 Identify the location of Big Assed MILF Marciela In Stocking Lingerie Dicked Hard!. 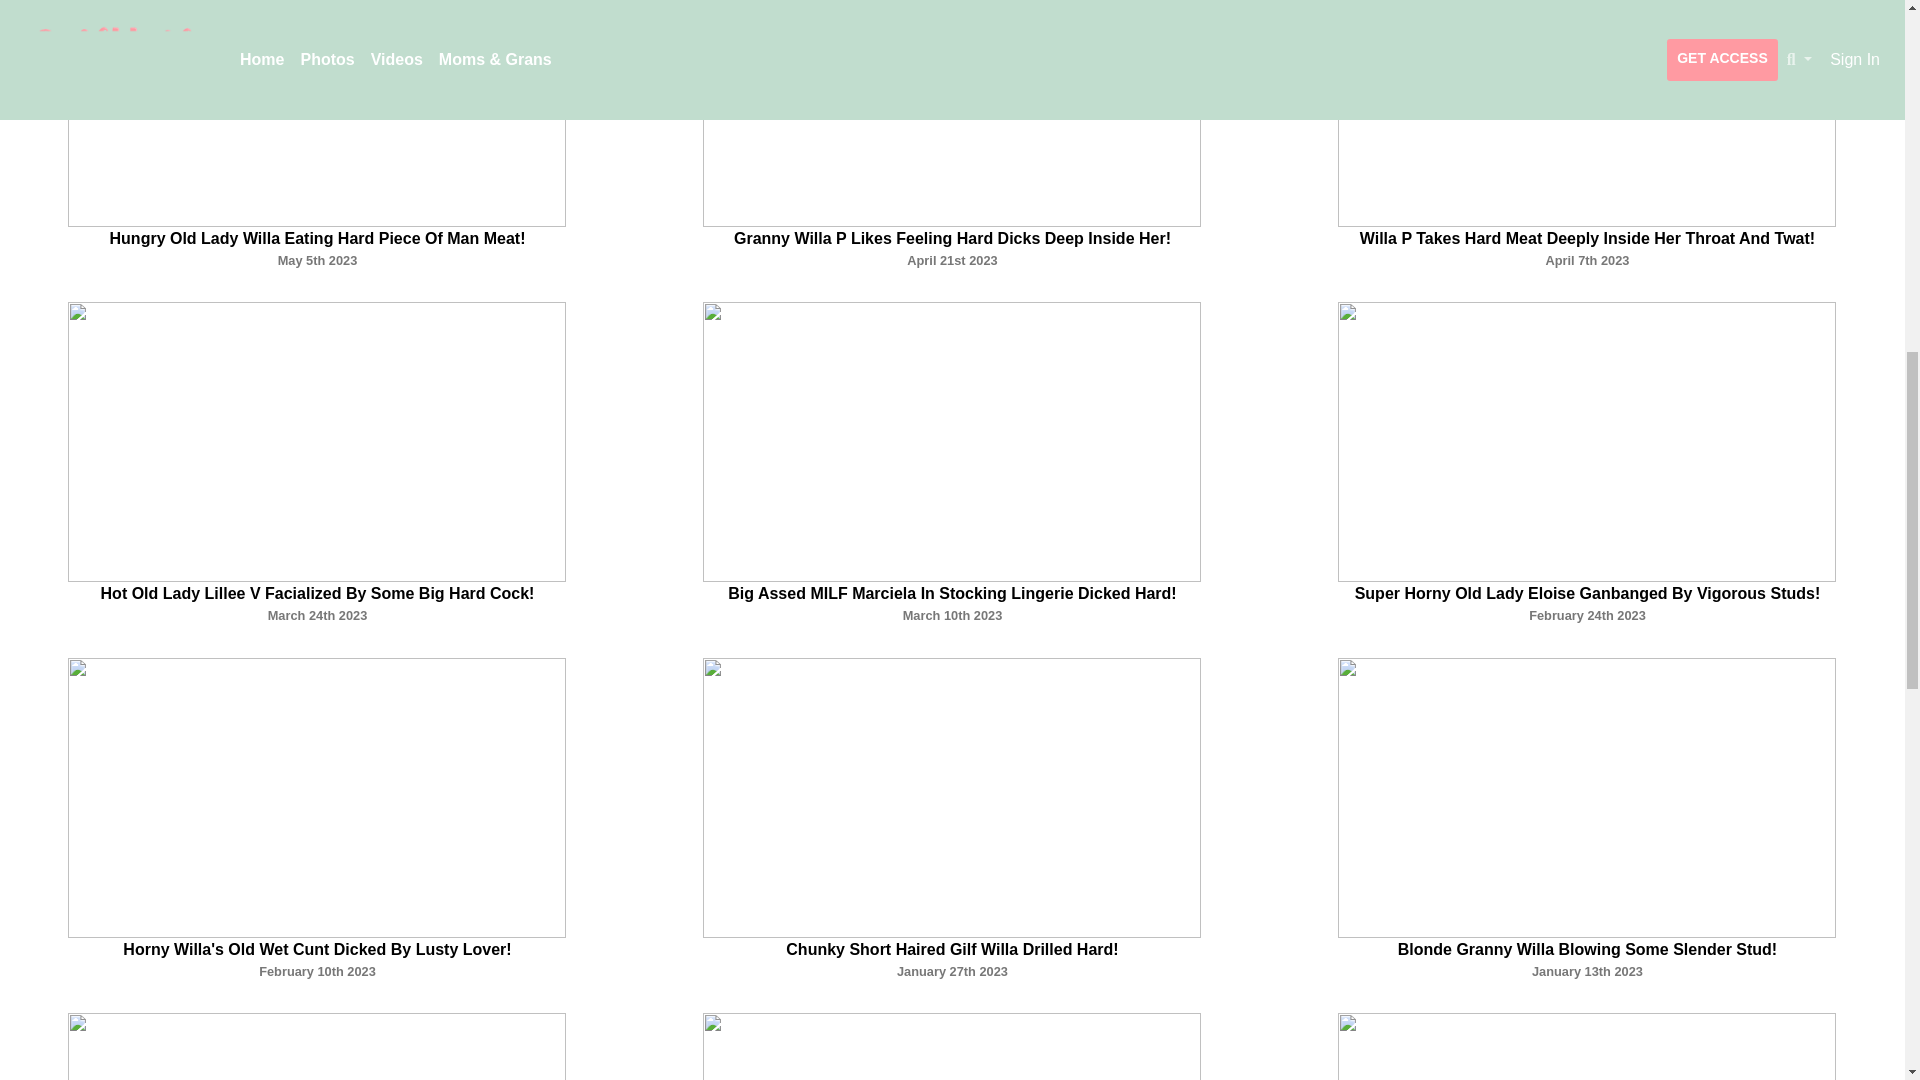
(951, 593).